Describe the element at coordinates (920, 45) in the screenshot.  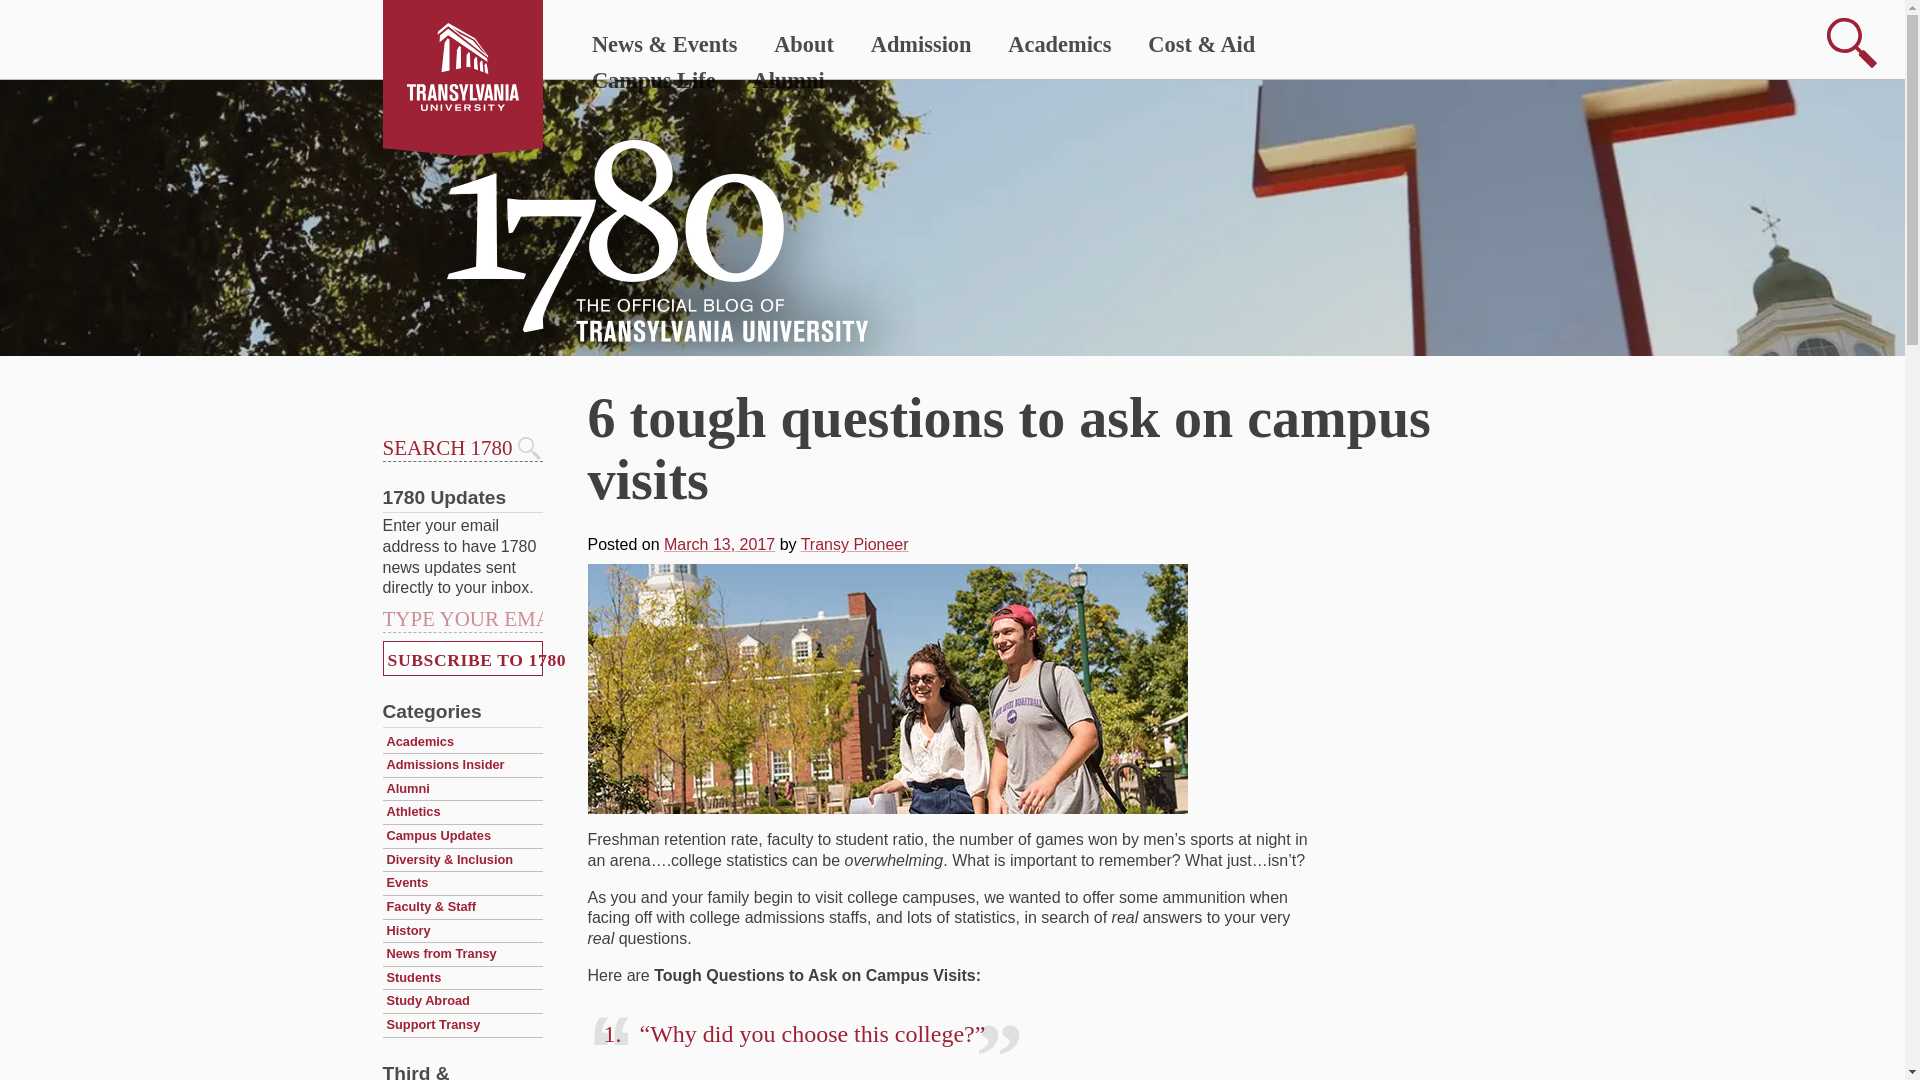
I see `Admission` at that location.